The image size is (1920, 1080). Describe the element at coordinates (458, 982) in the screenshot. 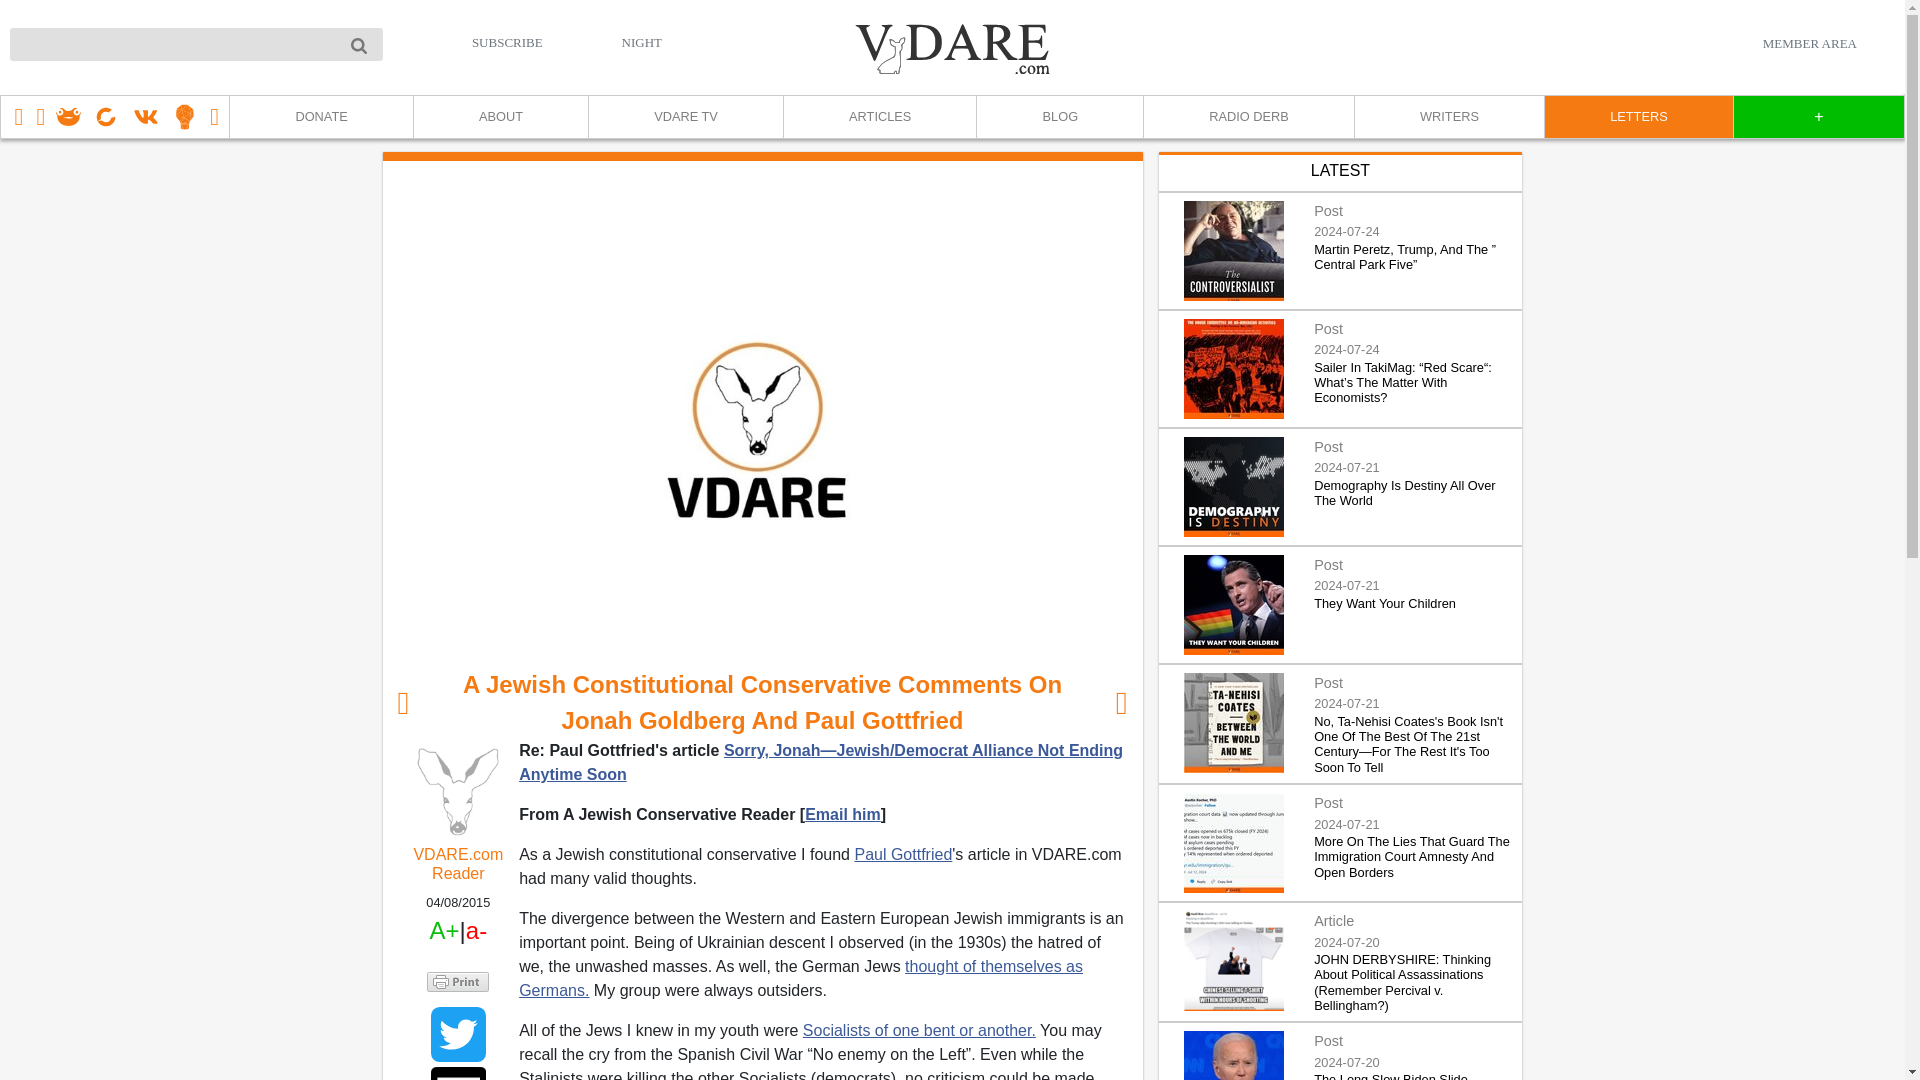

I see `Printer Friendly and PDF` at that location.